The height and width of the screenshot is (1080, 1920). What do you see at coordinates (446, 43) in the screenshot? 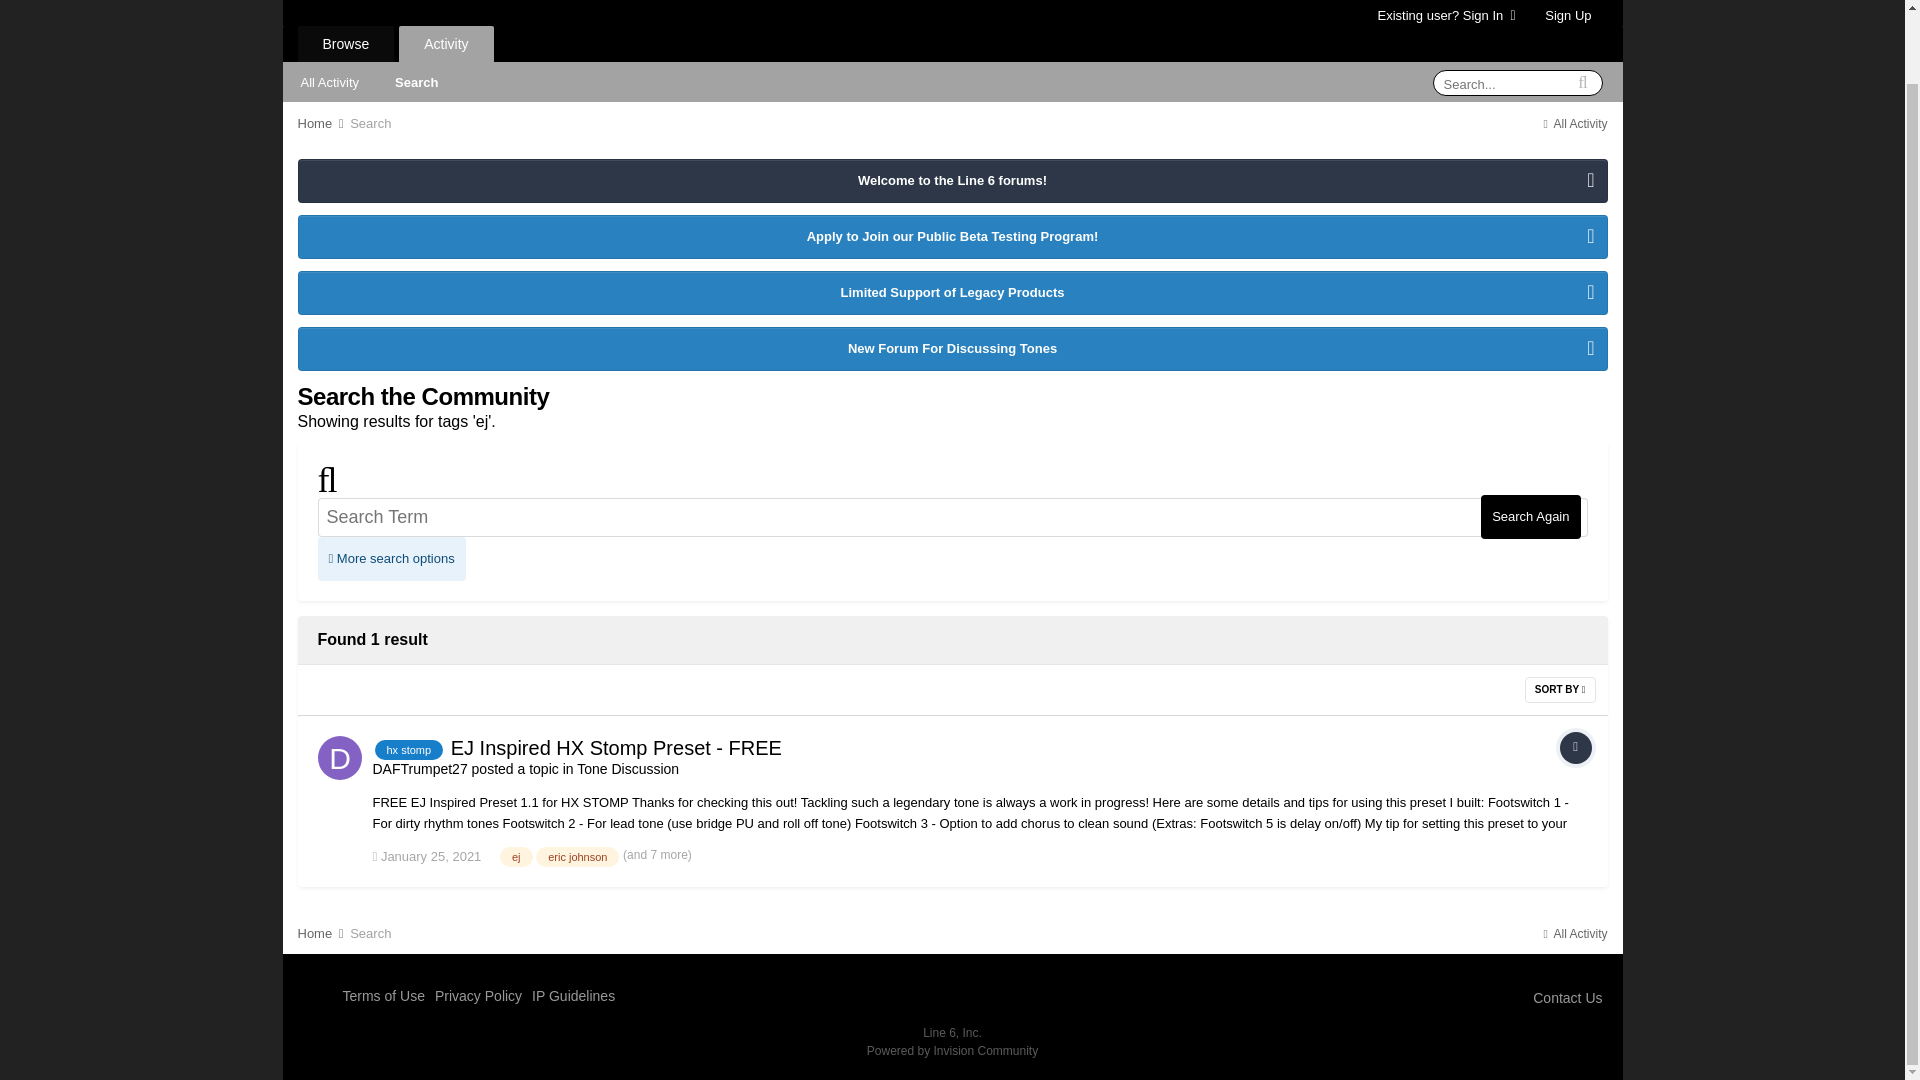
I see `Activity` at bounding box center [446, 43].